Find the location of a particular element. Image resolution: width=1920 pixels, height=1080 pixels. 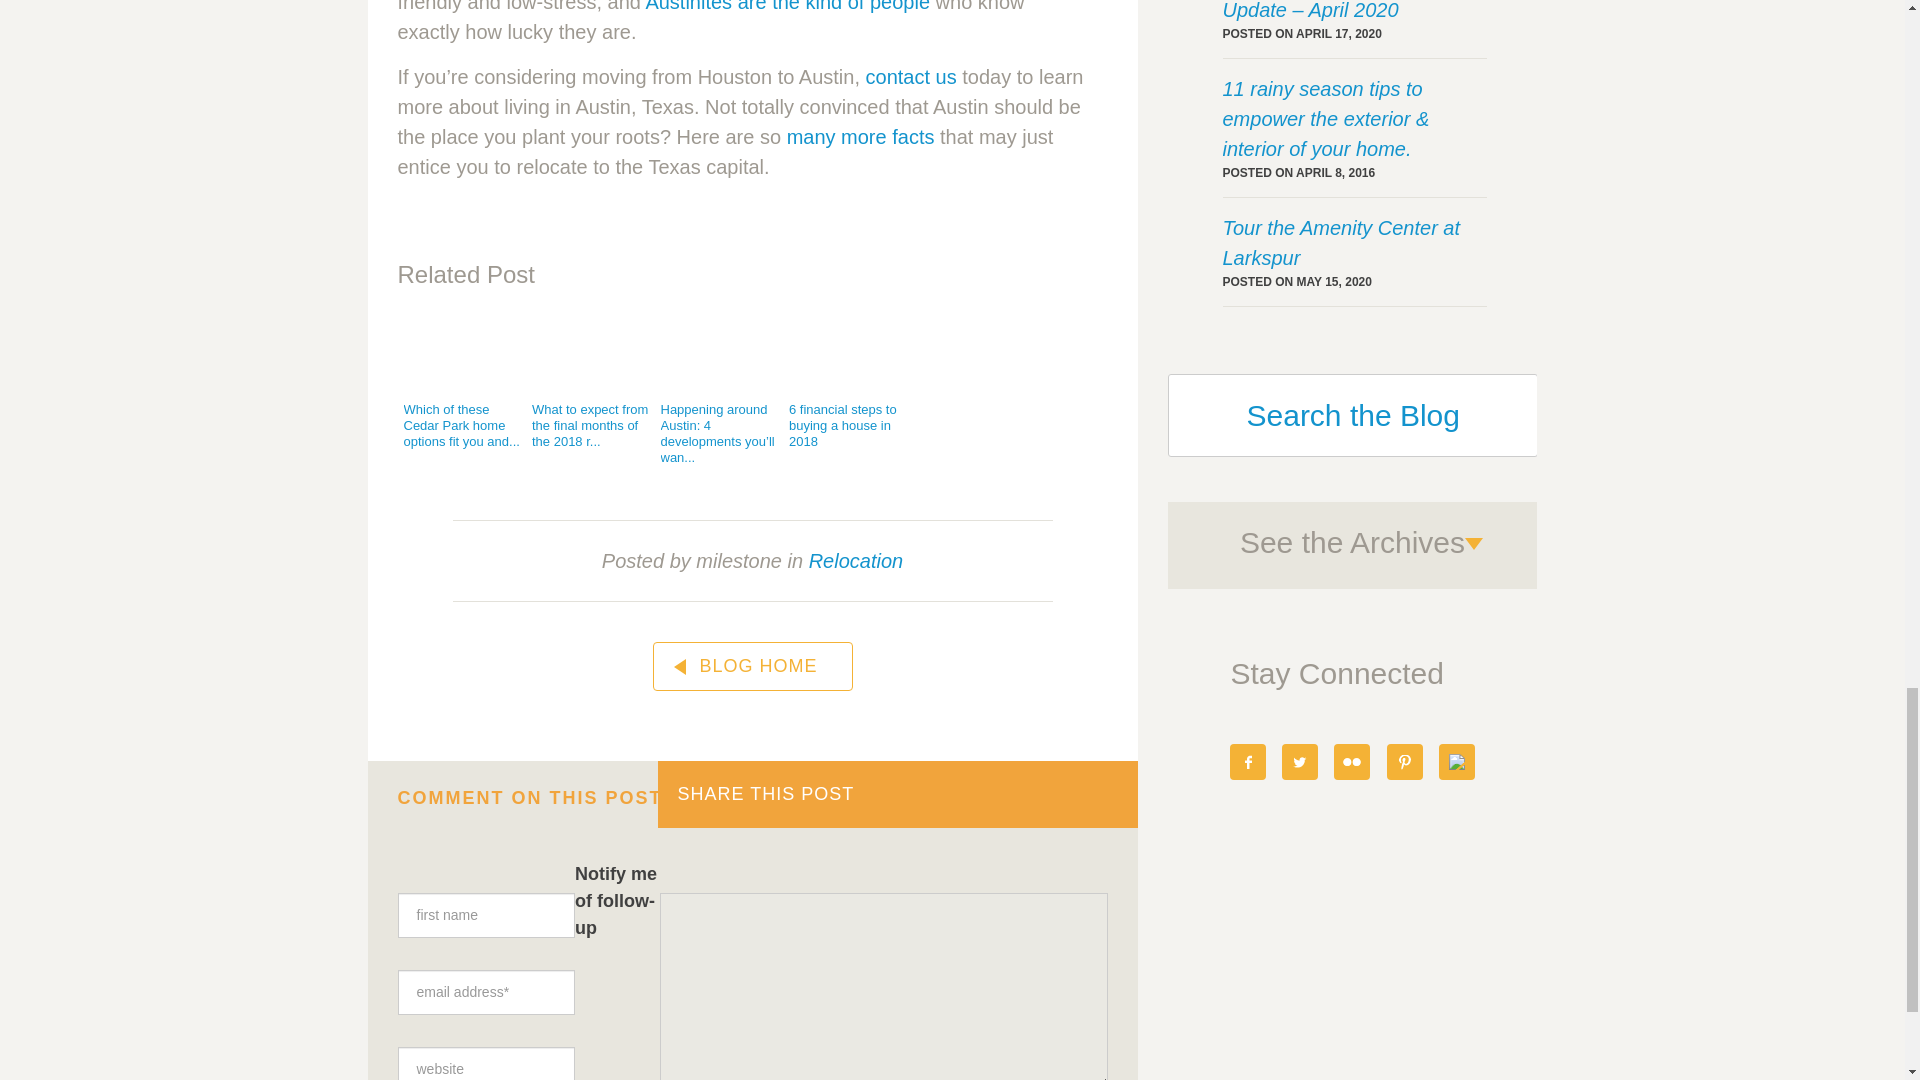

BLOG HOME is located at coordinates (752, 666).